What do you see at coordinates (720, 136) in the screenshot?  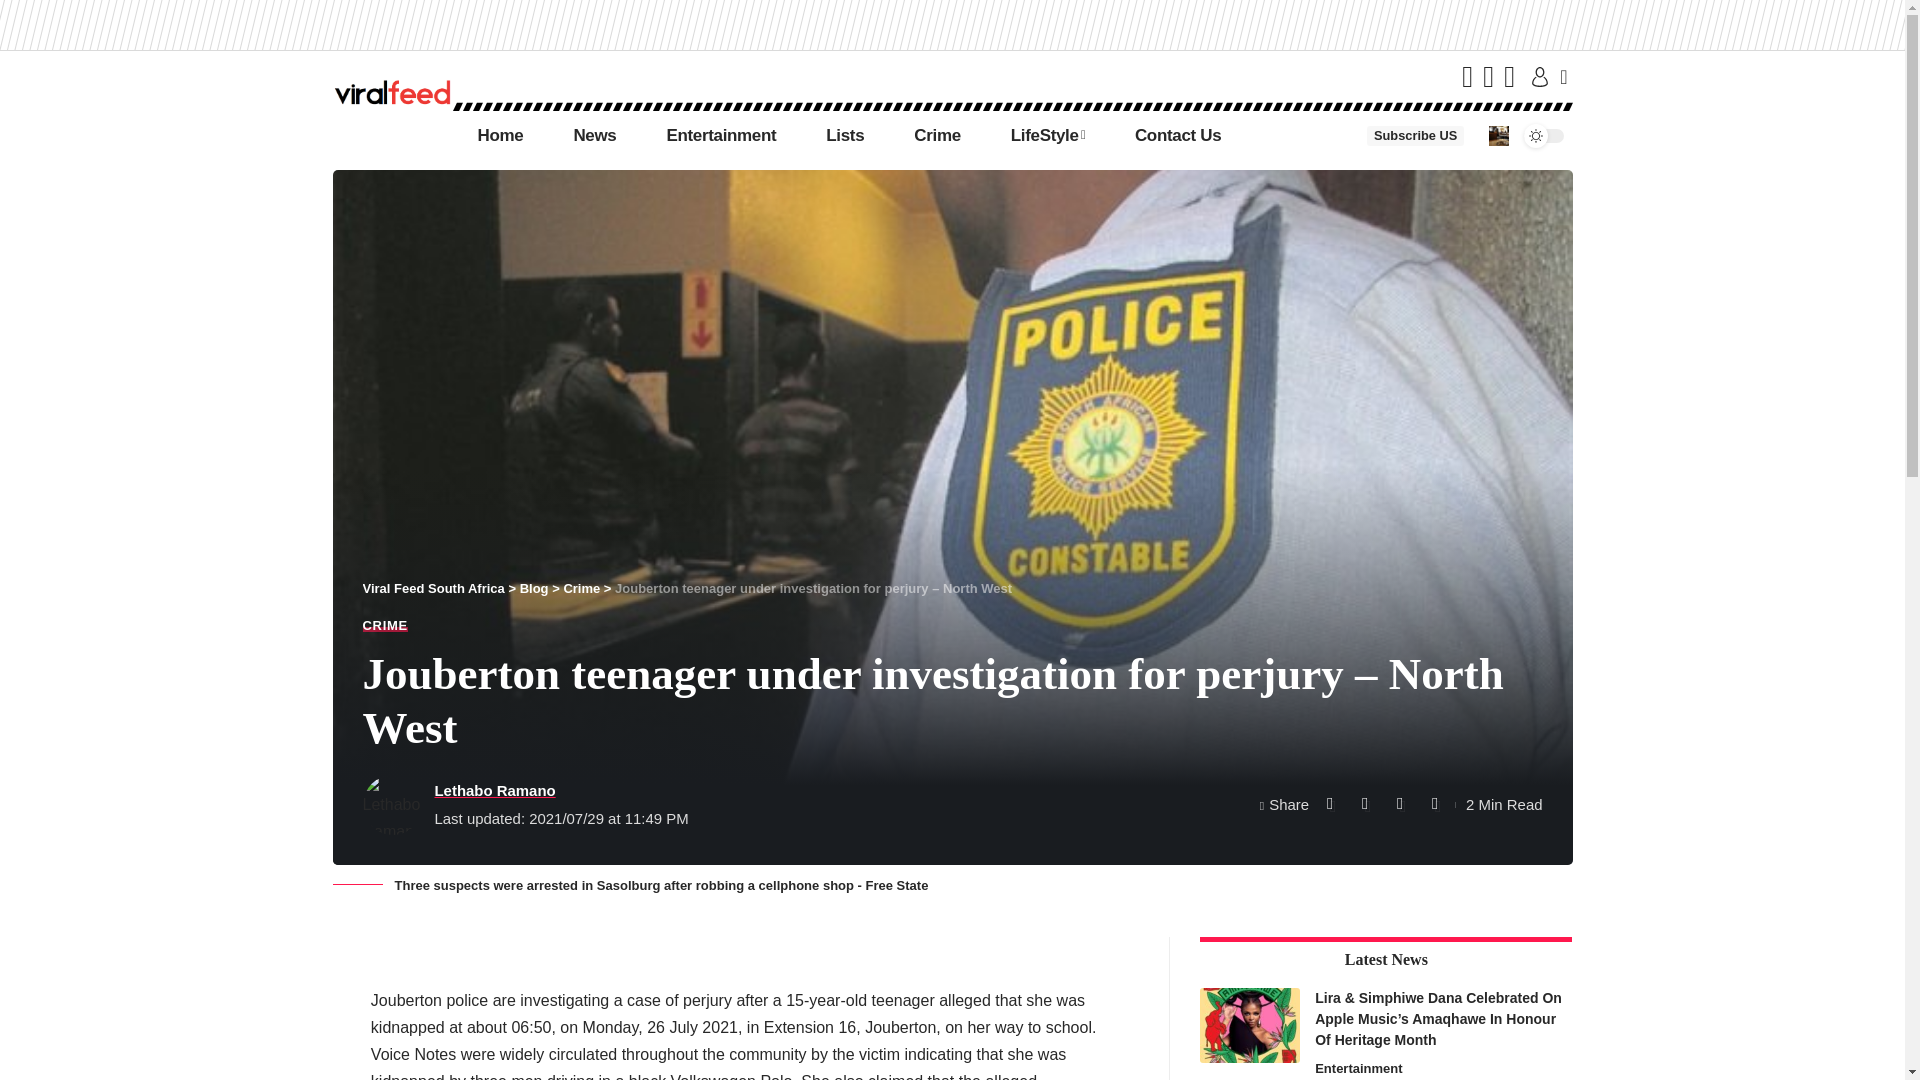 I see `Entertainment` at bounding box center [720, 136].